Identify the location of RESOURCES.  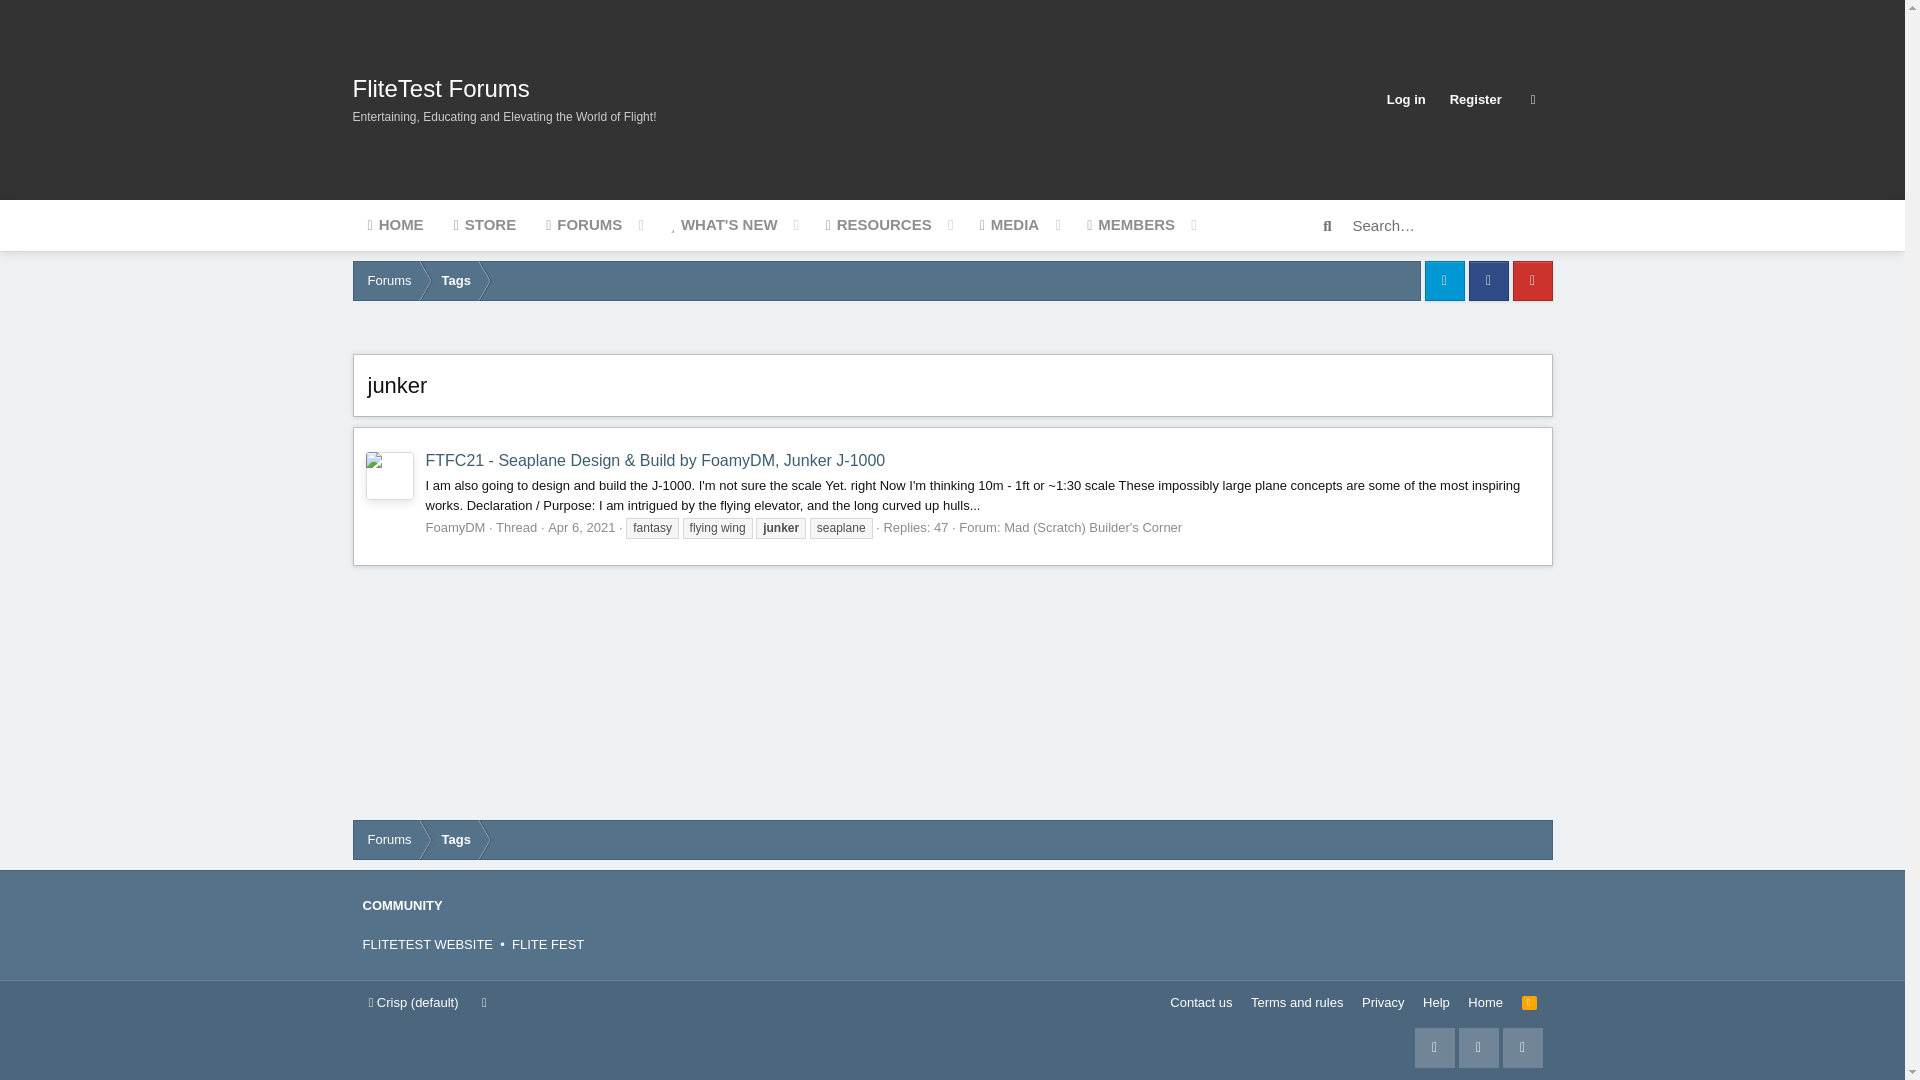
(878, 224).